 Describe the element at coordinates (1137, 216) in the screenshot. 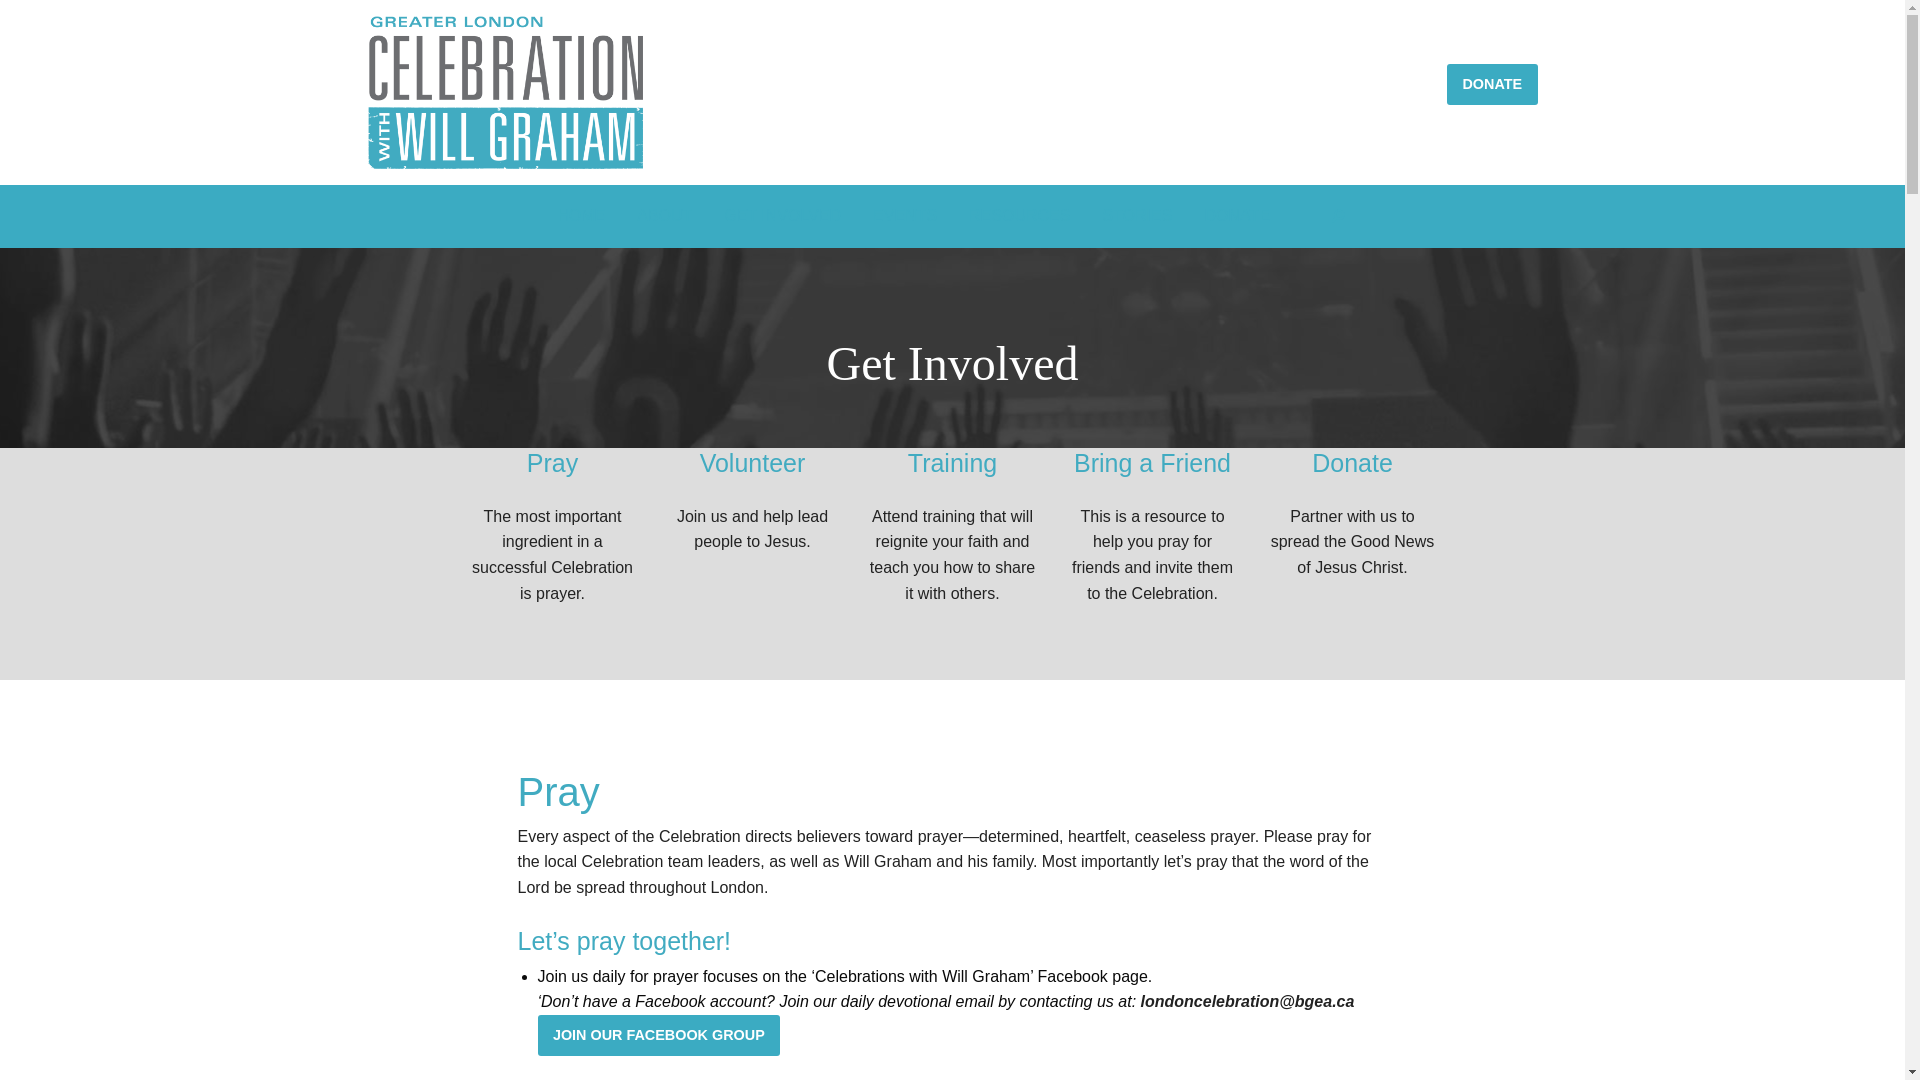

I see `STORIES` at that location.